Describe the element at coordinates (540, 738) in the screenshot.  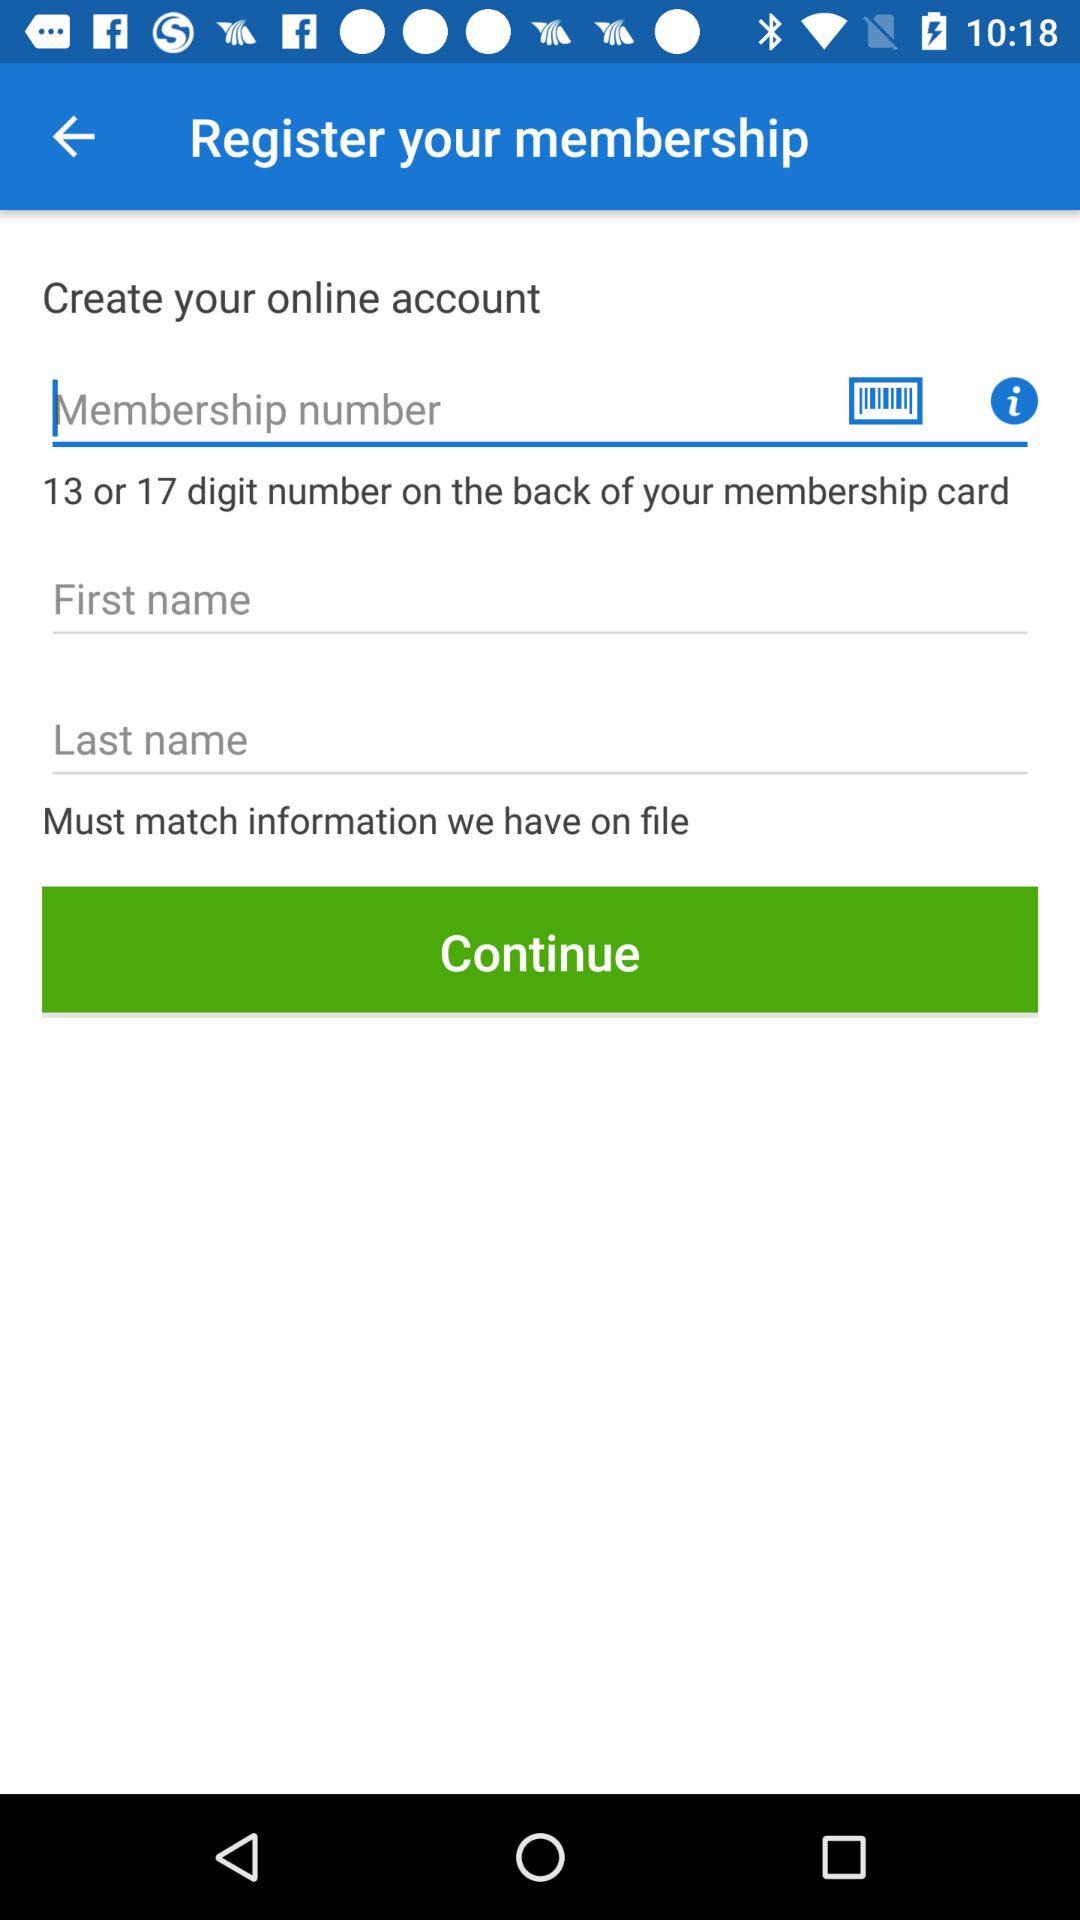
I see `select text below first name` at that location.